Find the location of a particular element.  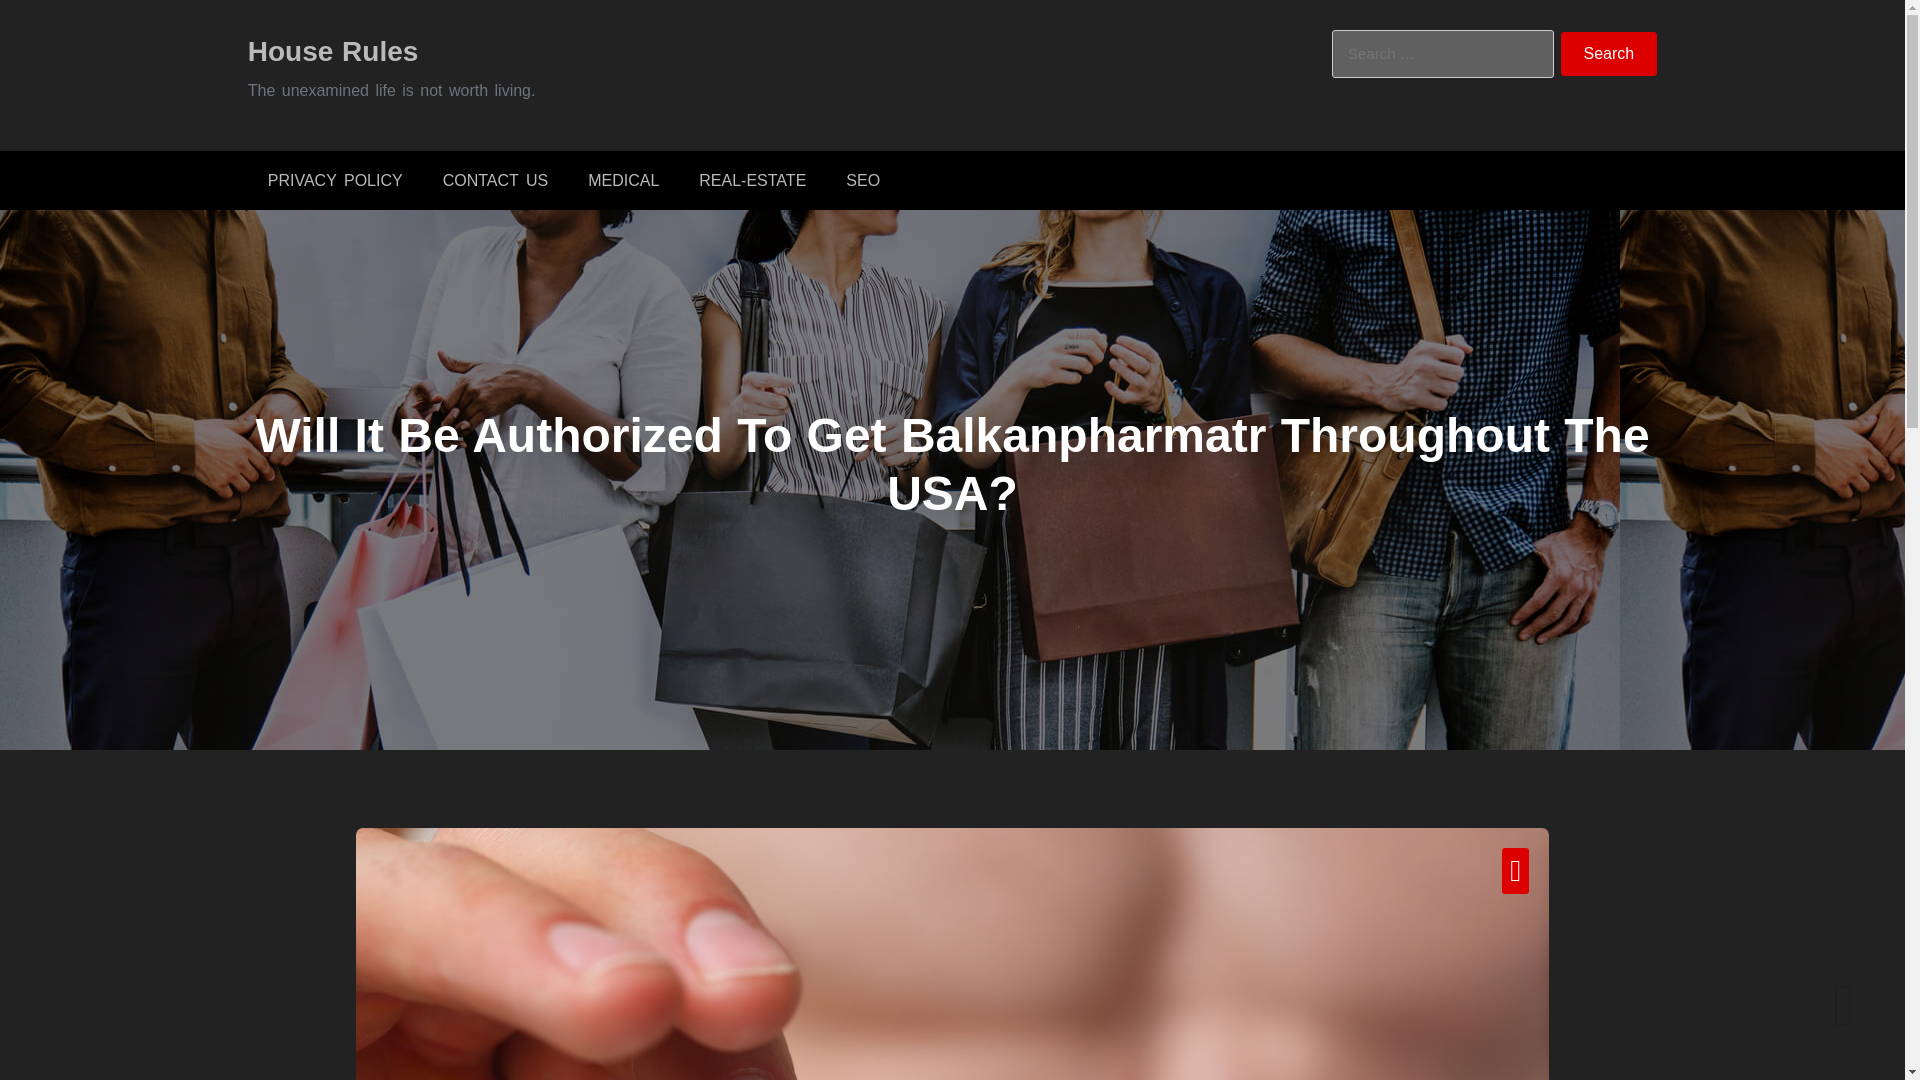

PRIVACY POLICY is located at coordinates (334, 180).